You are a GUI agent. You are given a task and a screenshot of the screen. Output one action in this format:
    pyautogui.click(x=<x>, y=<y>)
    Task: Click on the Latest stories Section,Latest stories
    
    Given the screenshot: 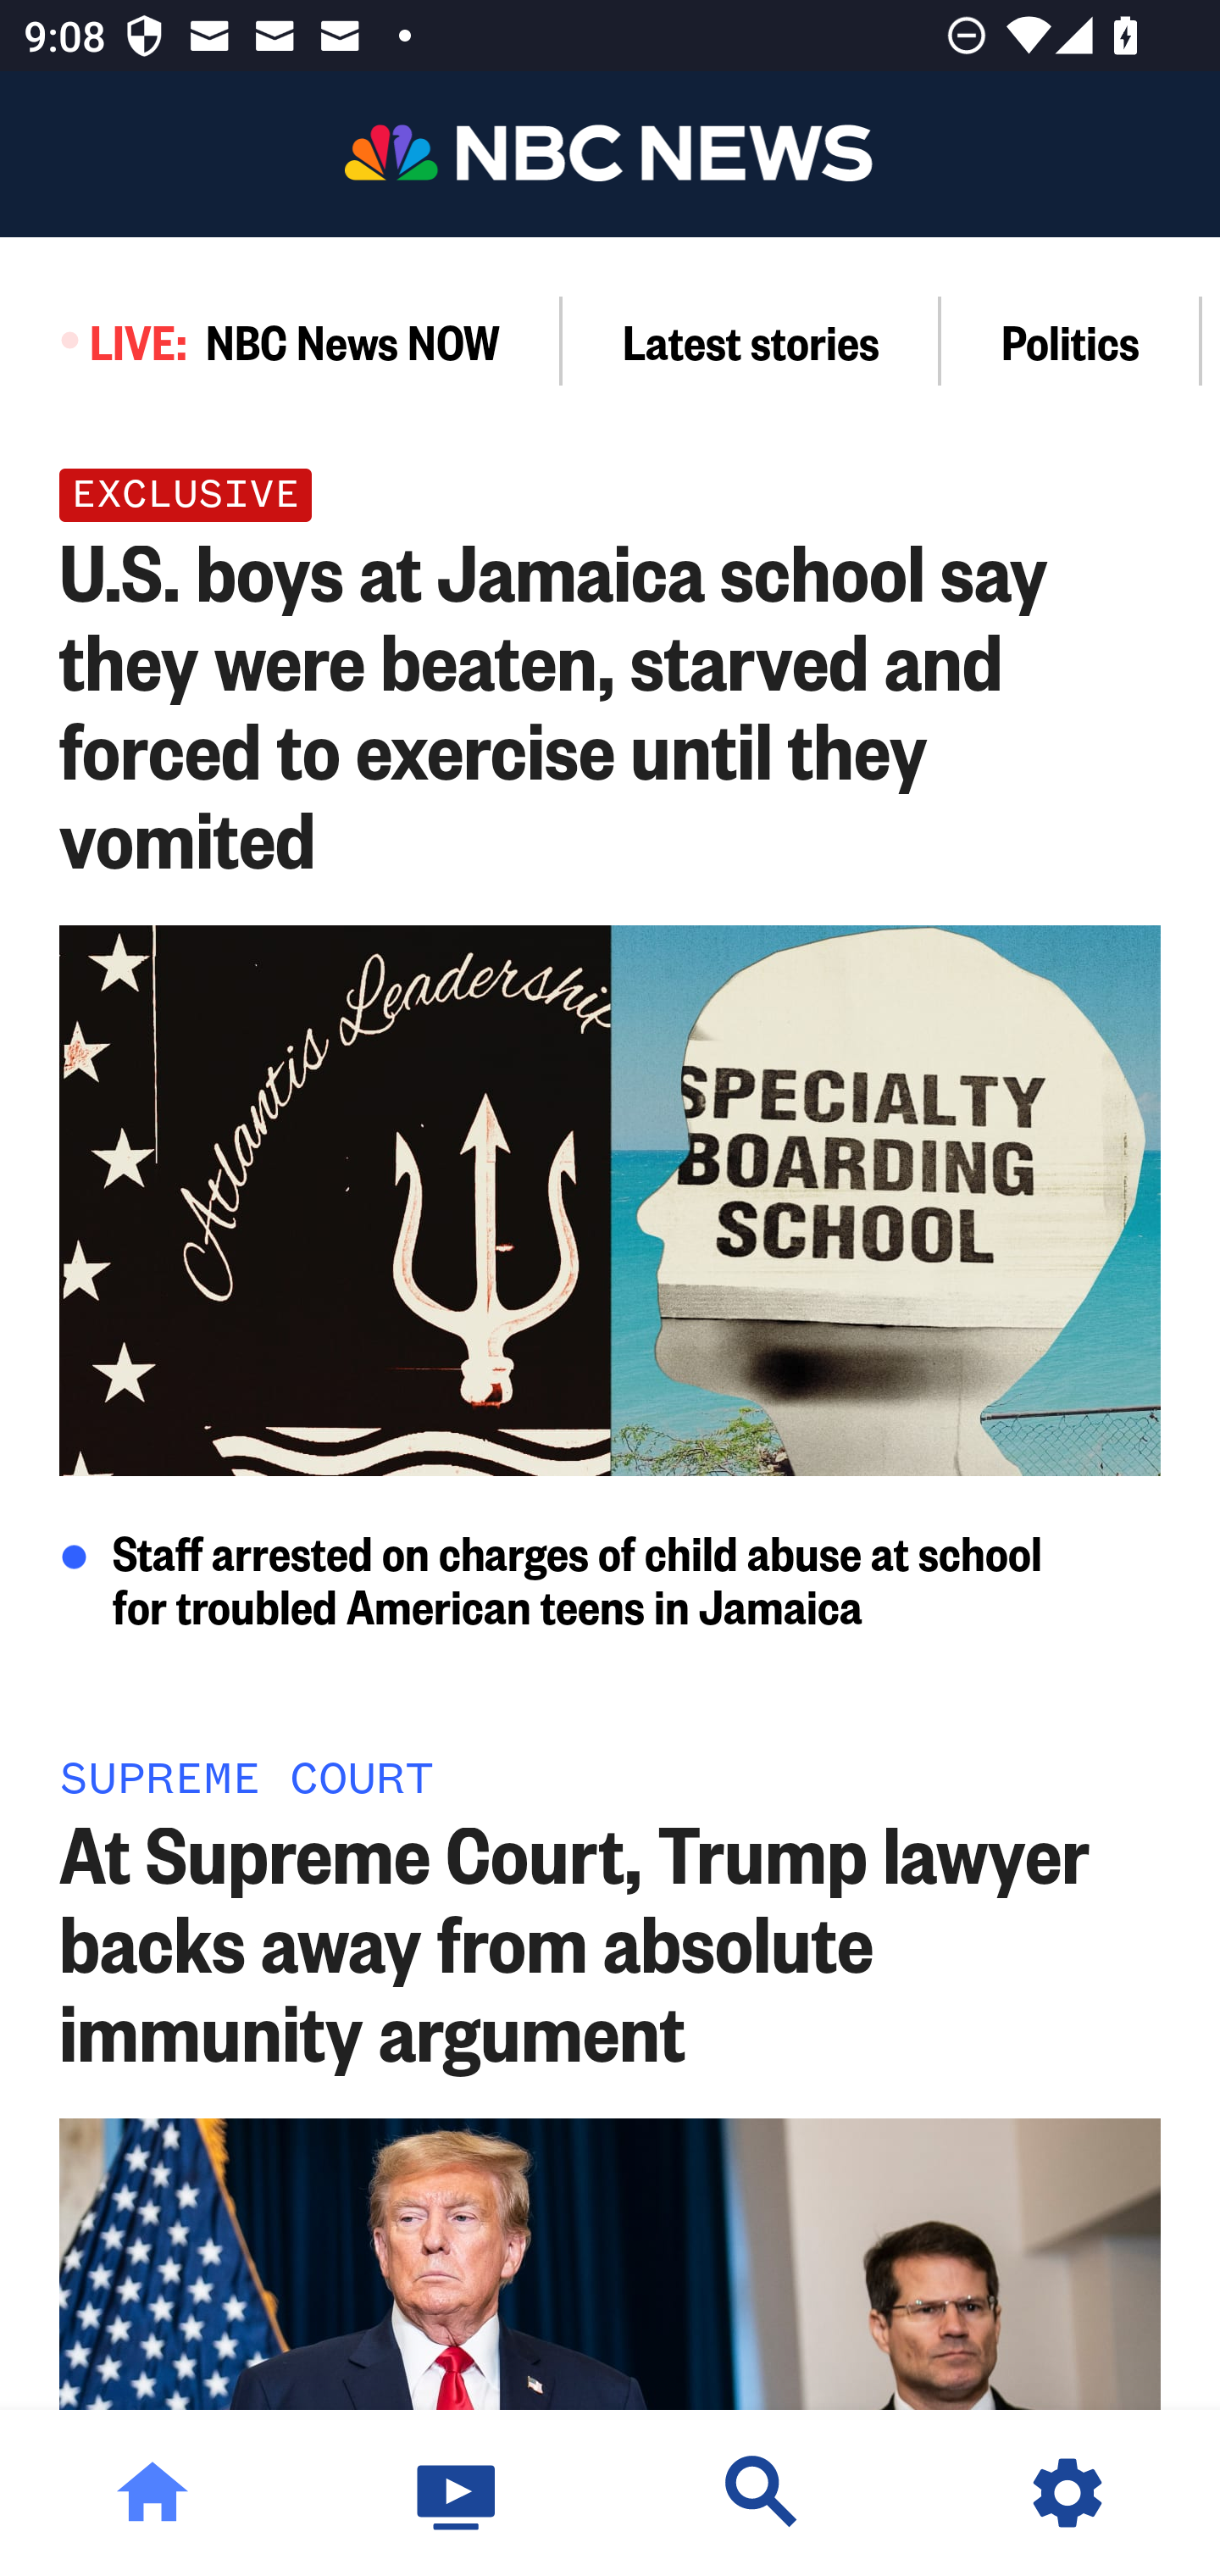 What is the action you would take?
    pyautogui.click(x=751, y=341)
    